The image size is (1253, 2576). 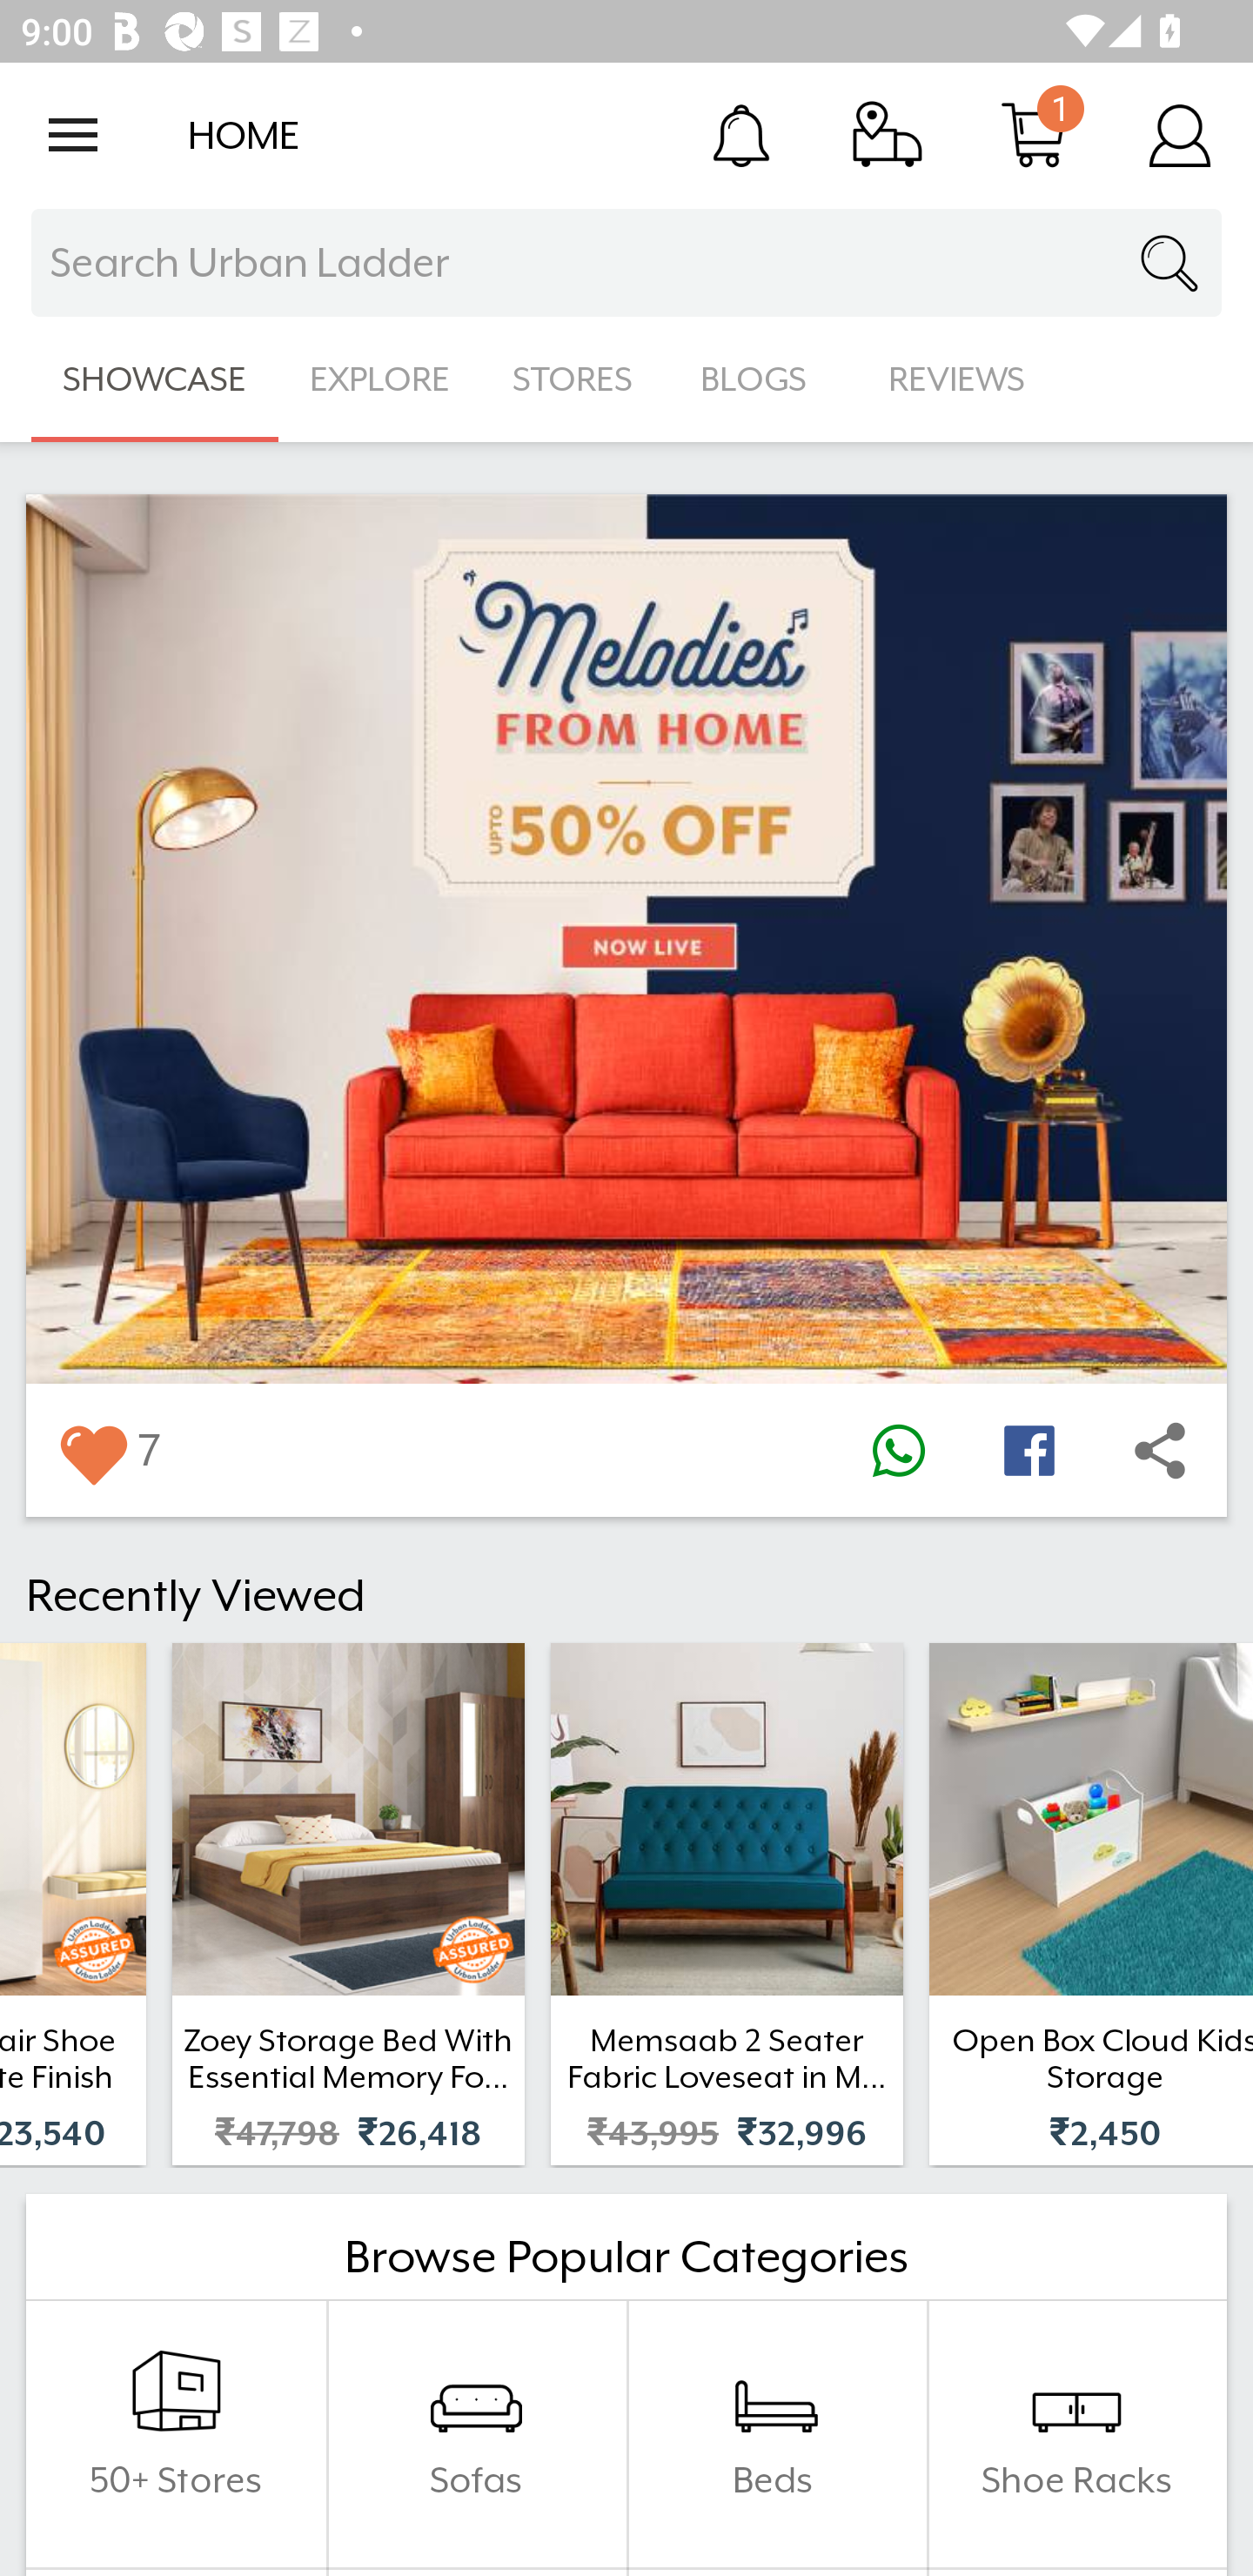 What do you see at coordinates (1160, 1450) in the screenshot?
I see `` at bounding box center [1160, 1450].